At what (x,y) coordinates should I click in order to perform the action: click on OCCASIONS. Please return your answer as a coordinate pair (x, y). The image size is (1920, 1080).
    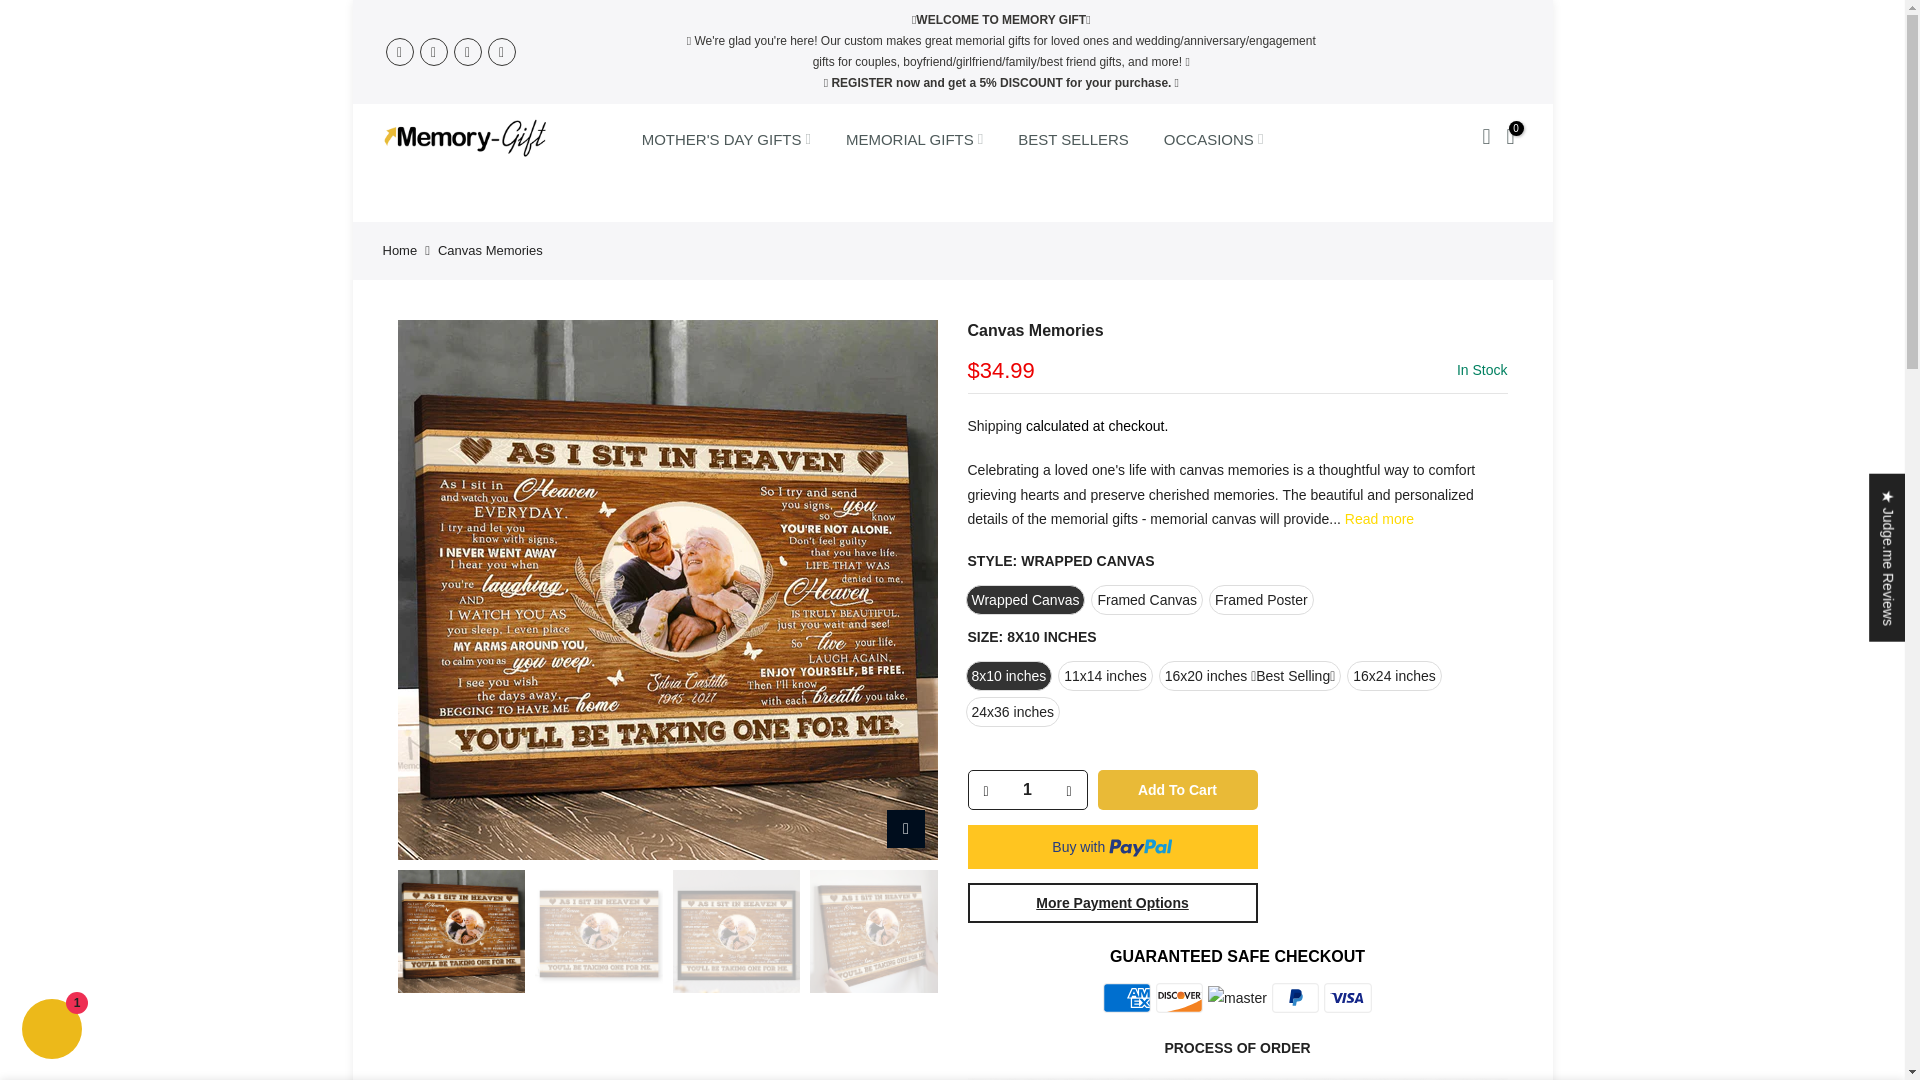
    Looking at the image, I should click on (1213, 138).